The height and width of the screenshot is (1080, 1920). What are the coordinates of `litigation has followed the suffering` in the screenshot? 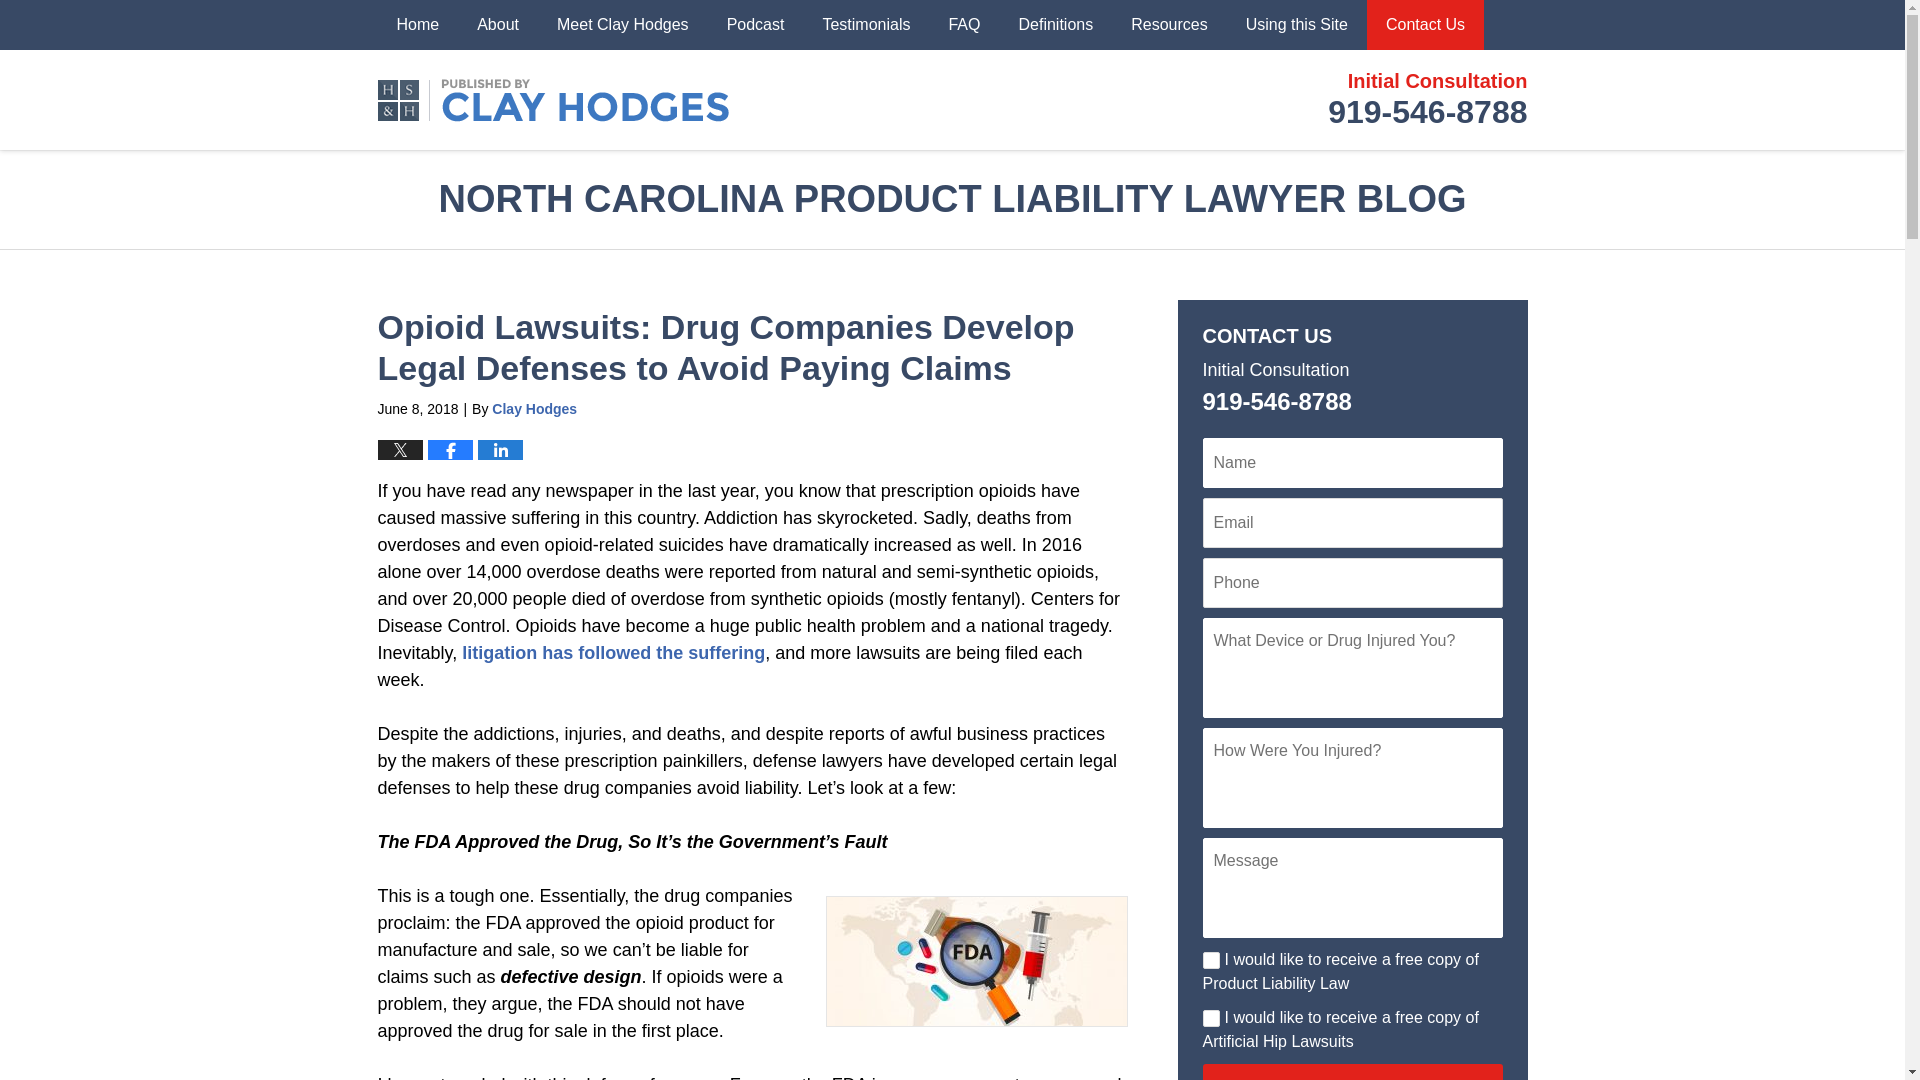 It's located at (1427, 100).